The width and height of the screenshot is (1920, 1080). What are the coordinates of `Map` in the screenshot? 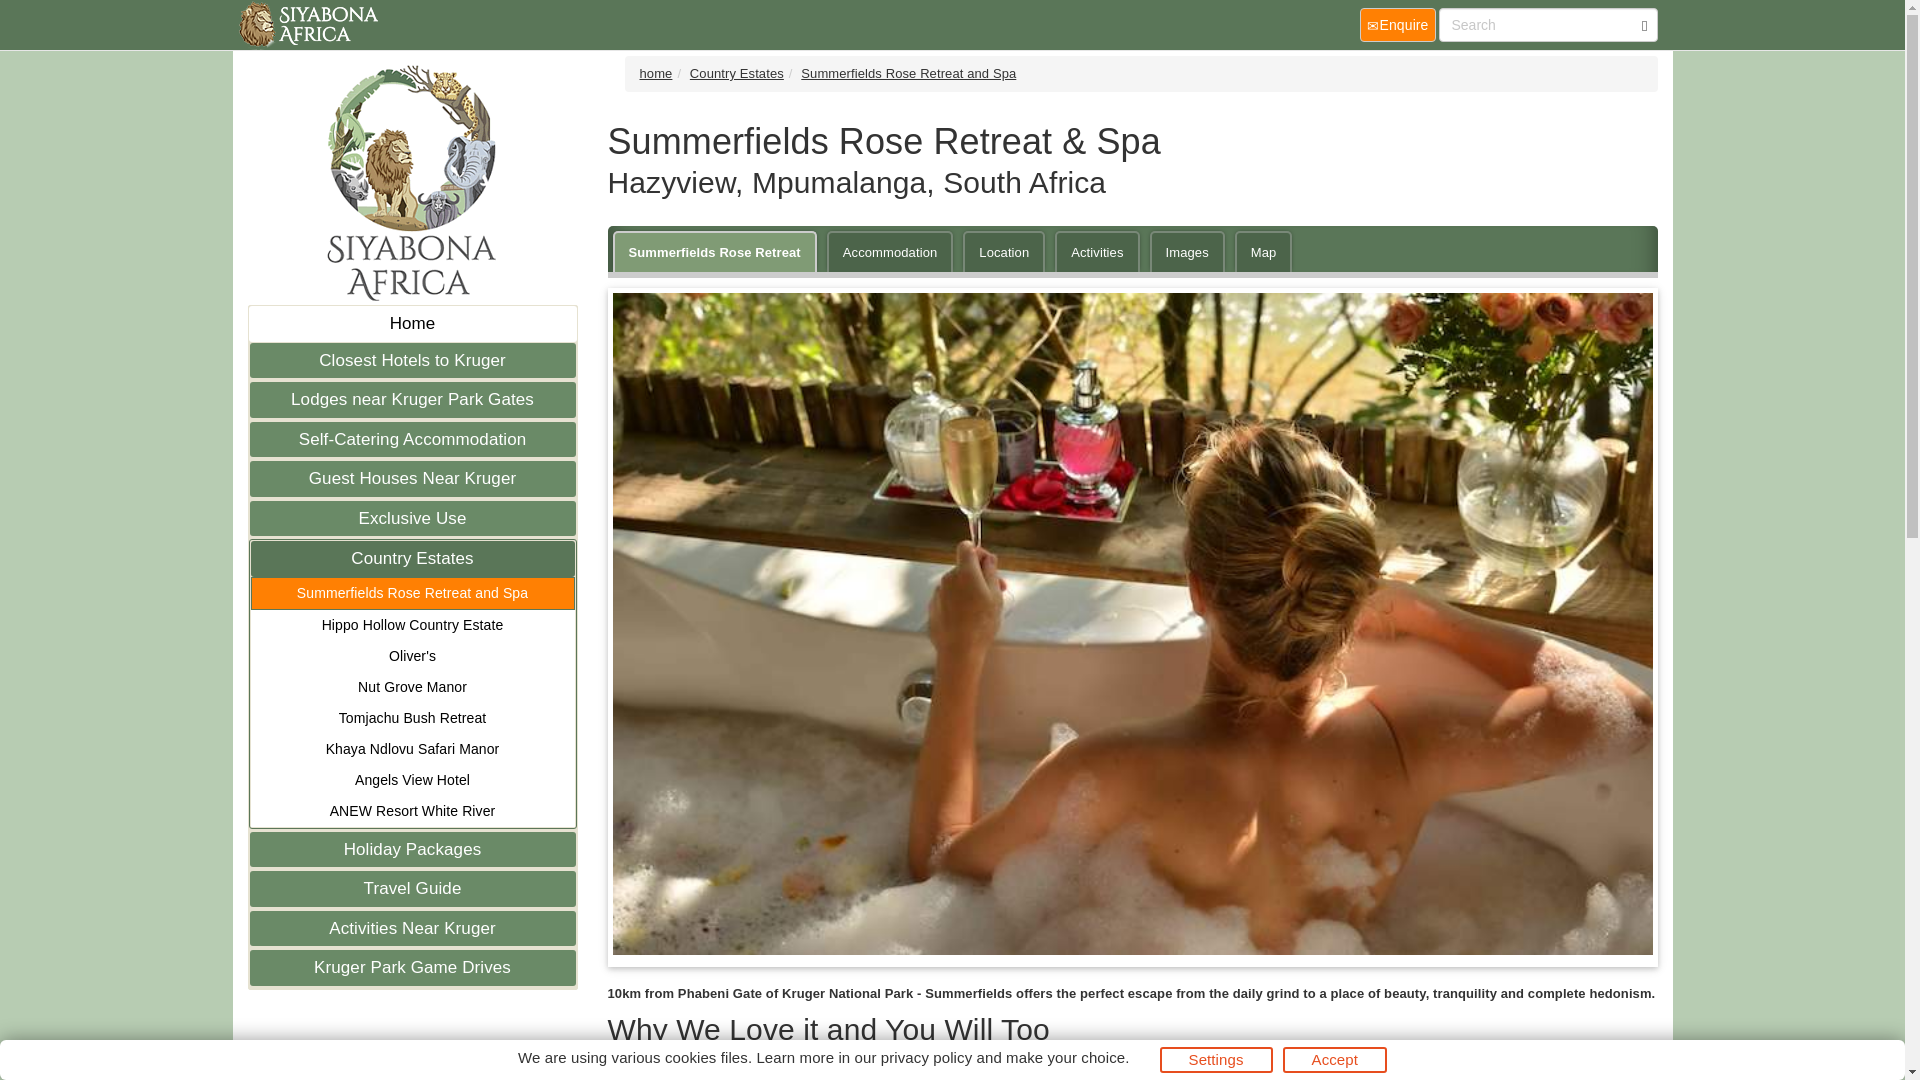 It's located at (1263, 252).